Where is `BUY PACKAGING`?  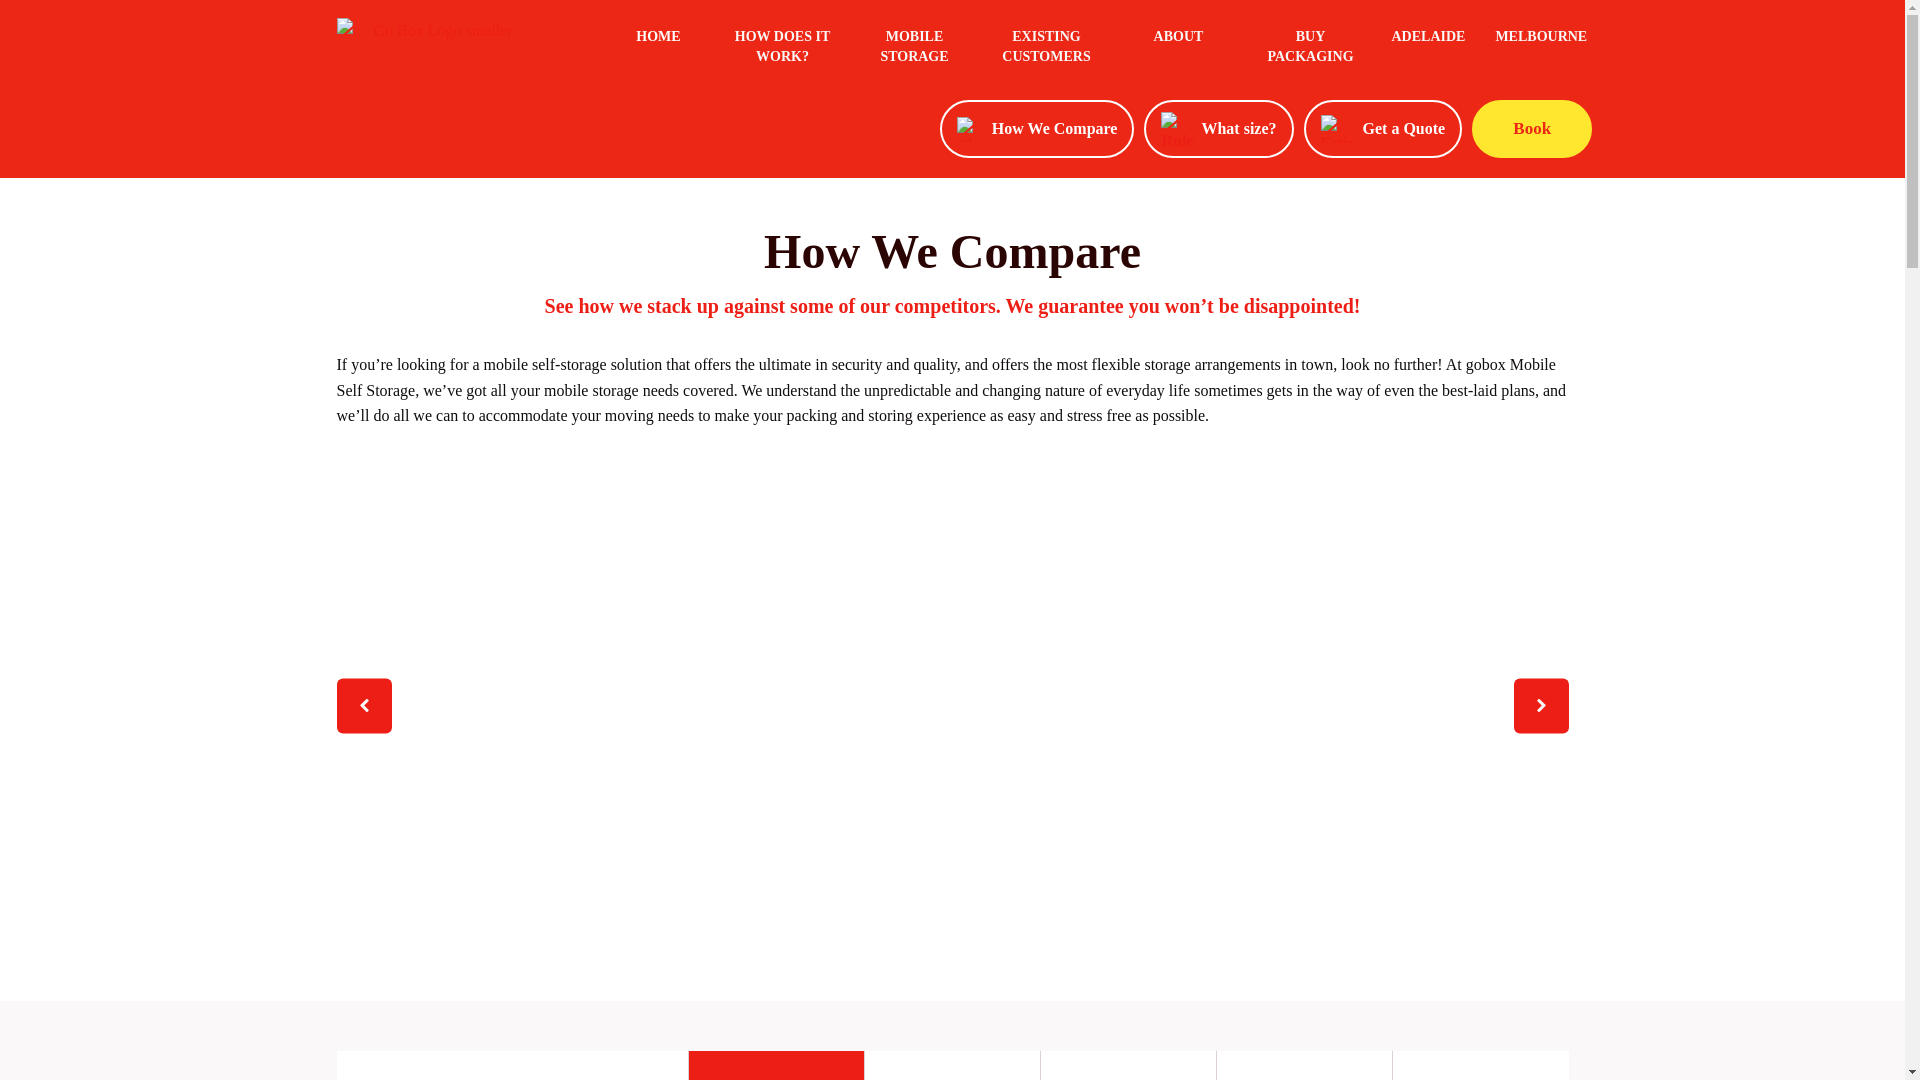
BUY PACKAGING is located at coordinates (1310, 50).